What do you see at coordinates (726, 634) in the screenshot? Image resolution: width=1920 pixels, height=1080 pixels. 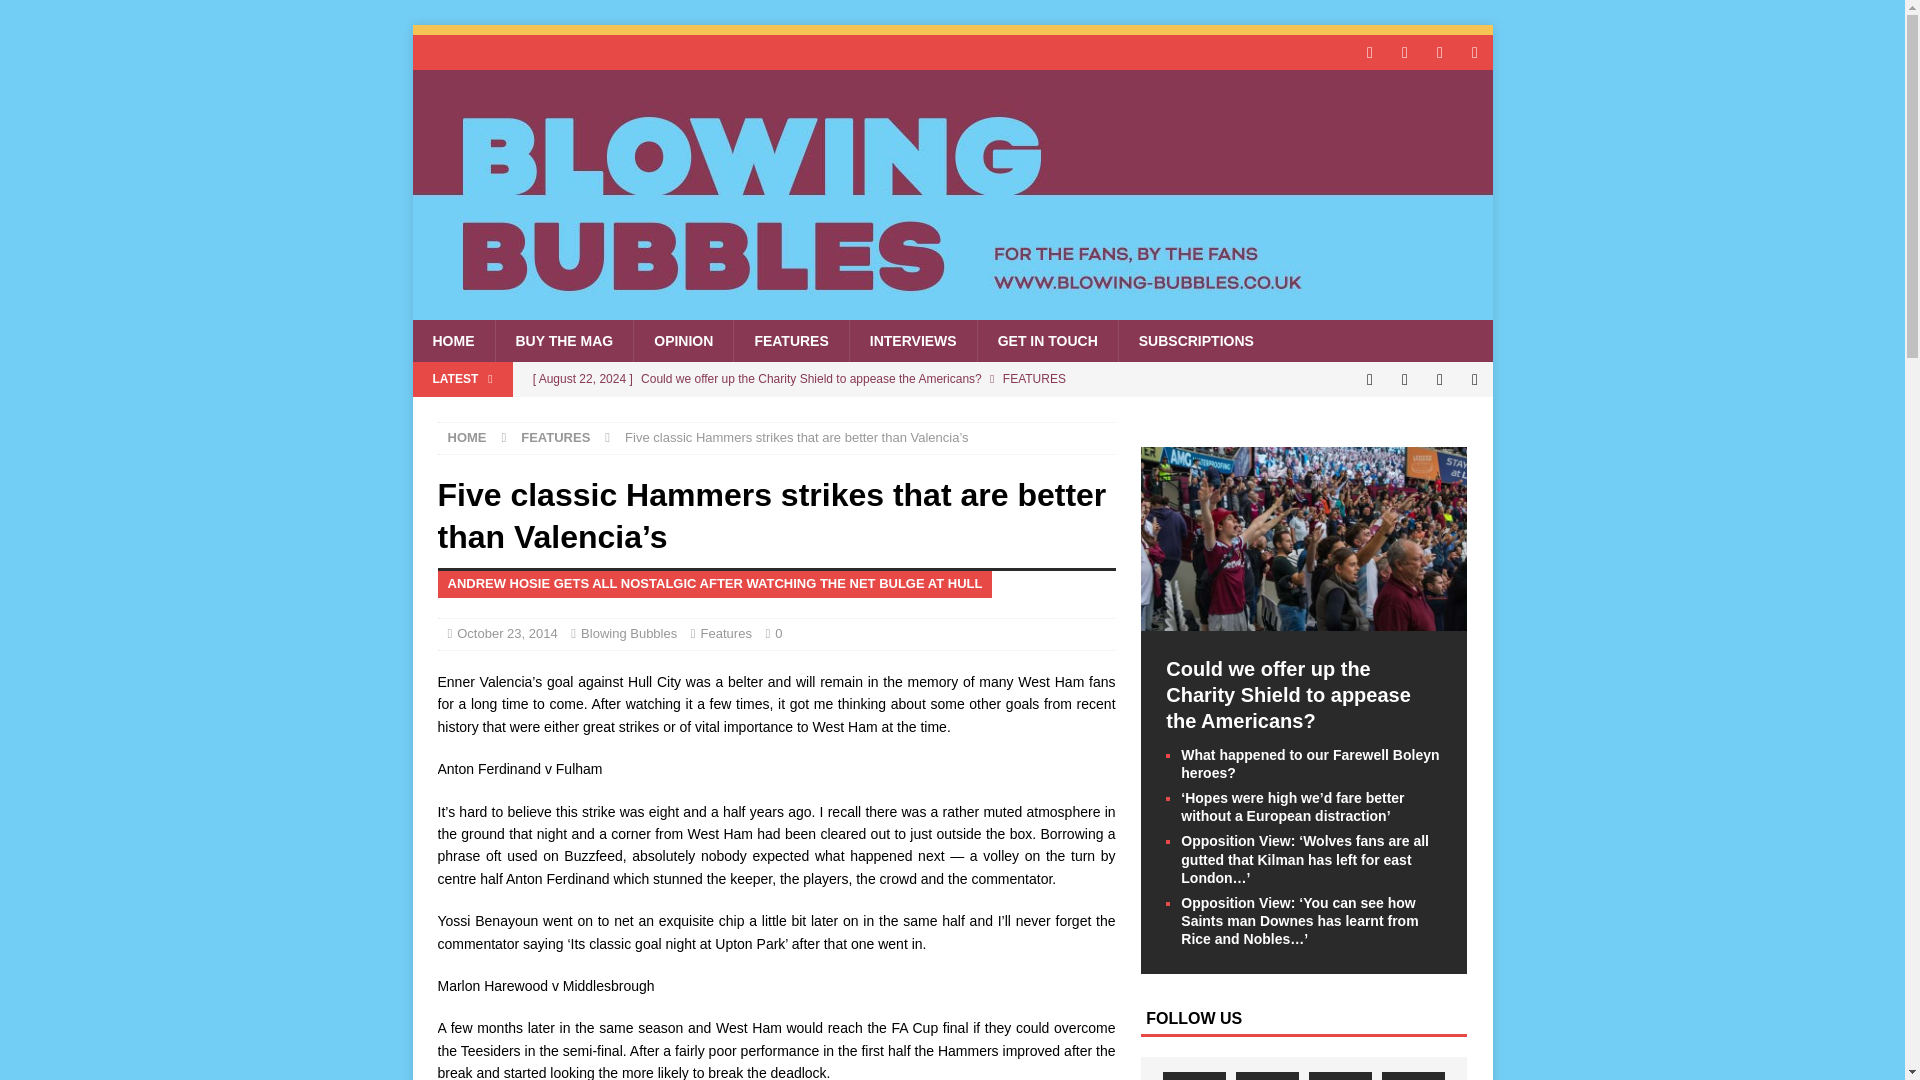 I see `Features` at bounding box center [726, 634].